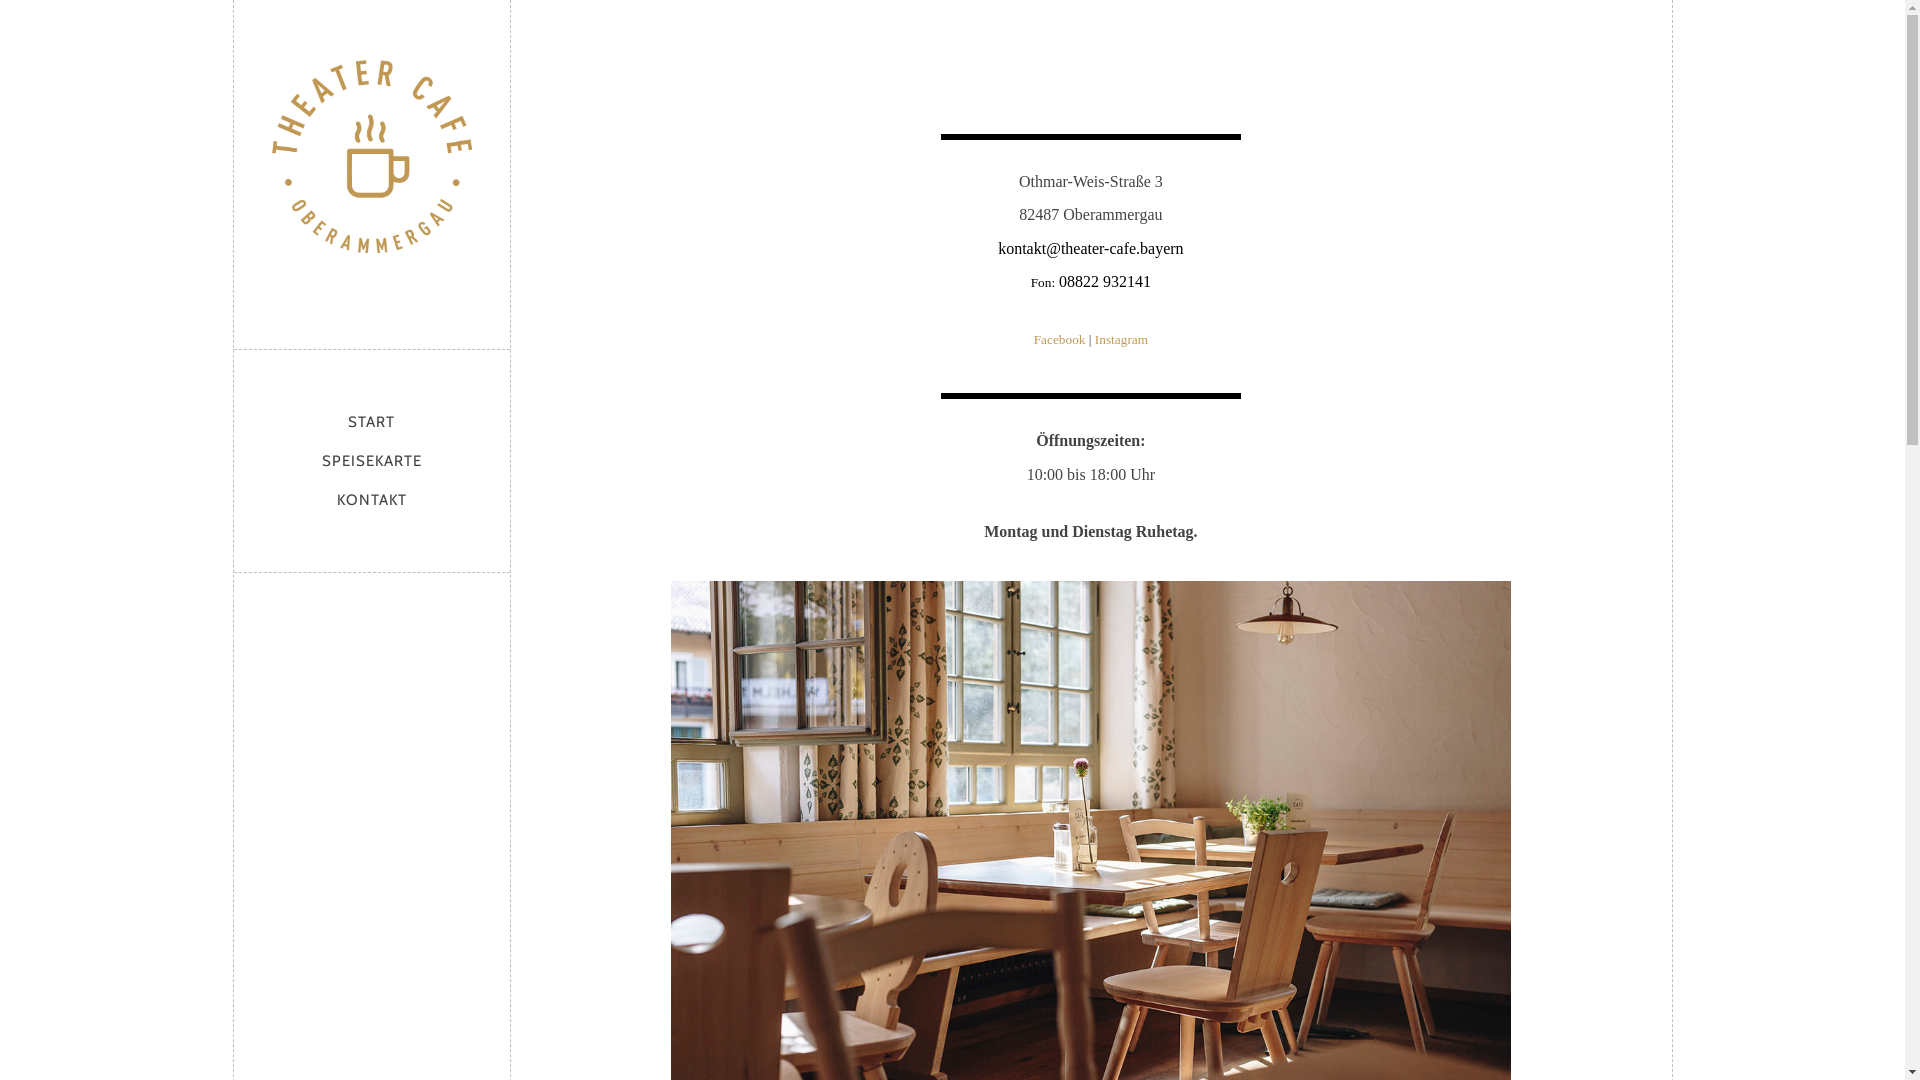 This screenshot has width=1920, height=1080. Describe the element at coordinates (372, 500) in the screenshot. I see `KONTAKT` at that location.